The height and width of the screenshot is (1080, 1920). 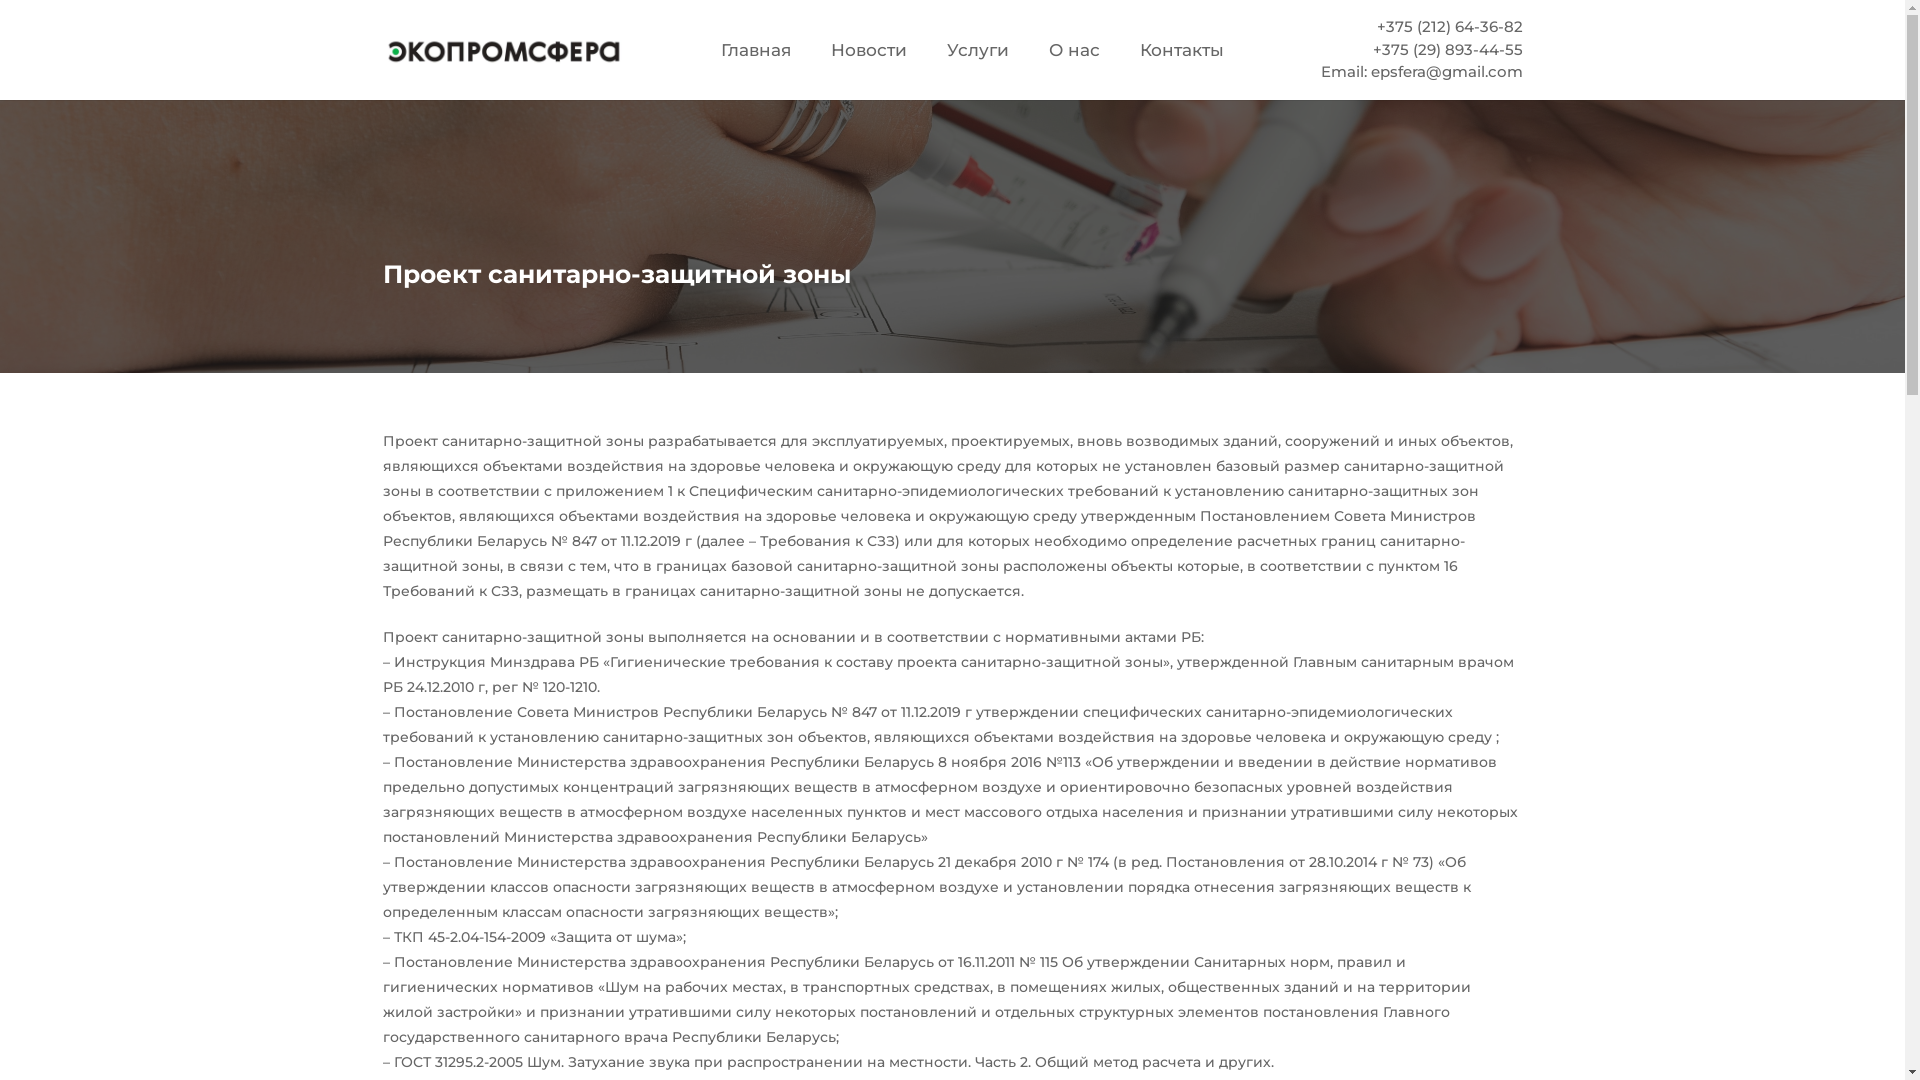 What do you see at coordinates (1422, 72) in the screenshot?
I see `Email: epsfera@gmail.com` at bounding box center [1422, 72].